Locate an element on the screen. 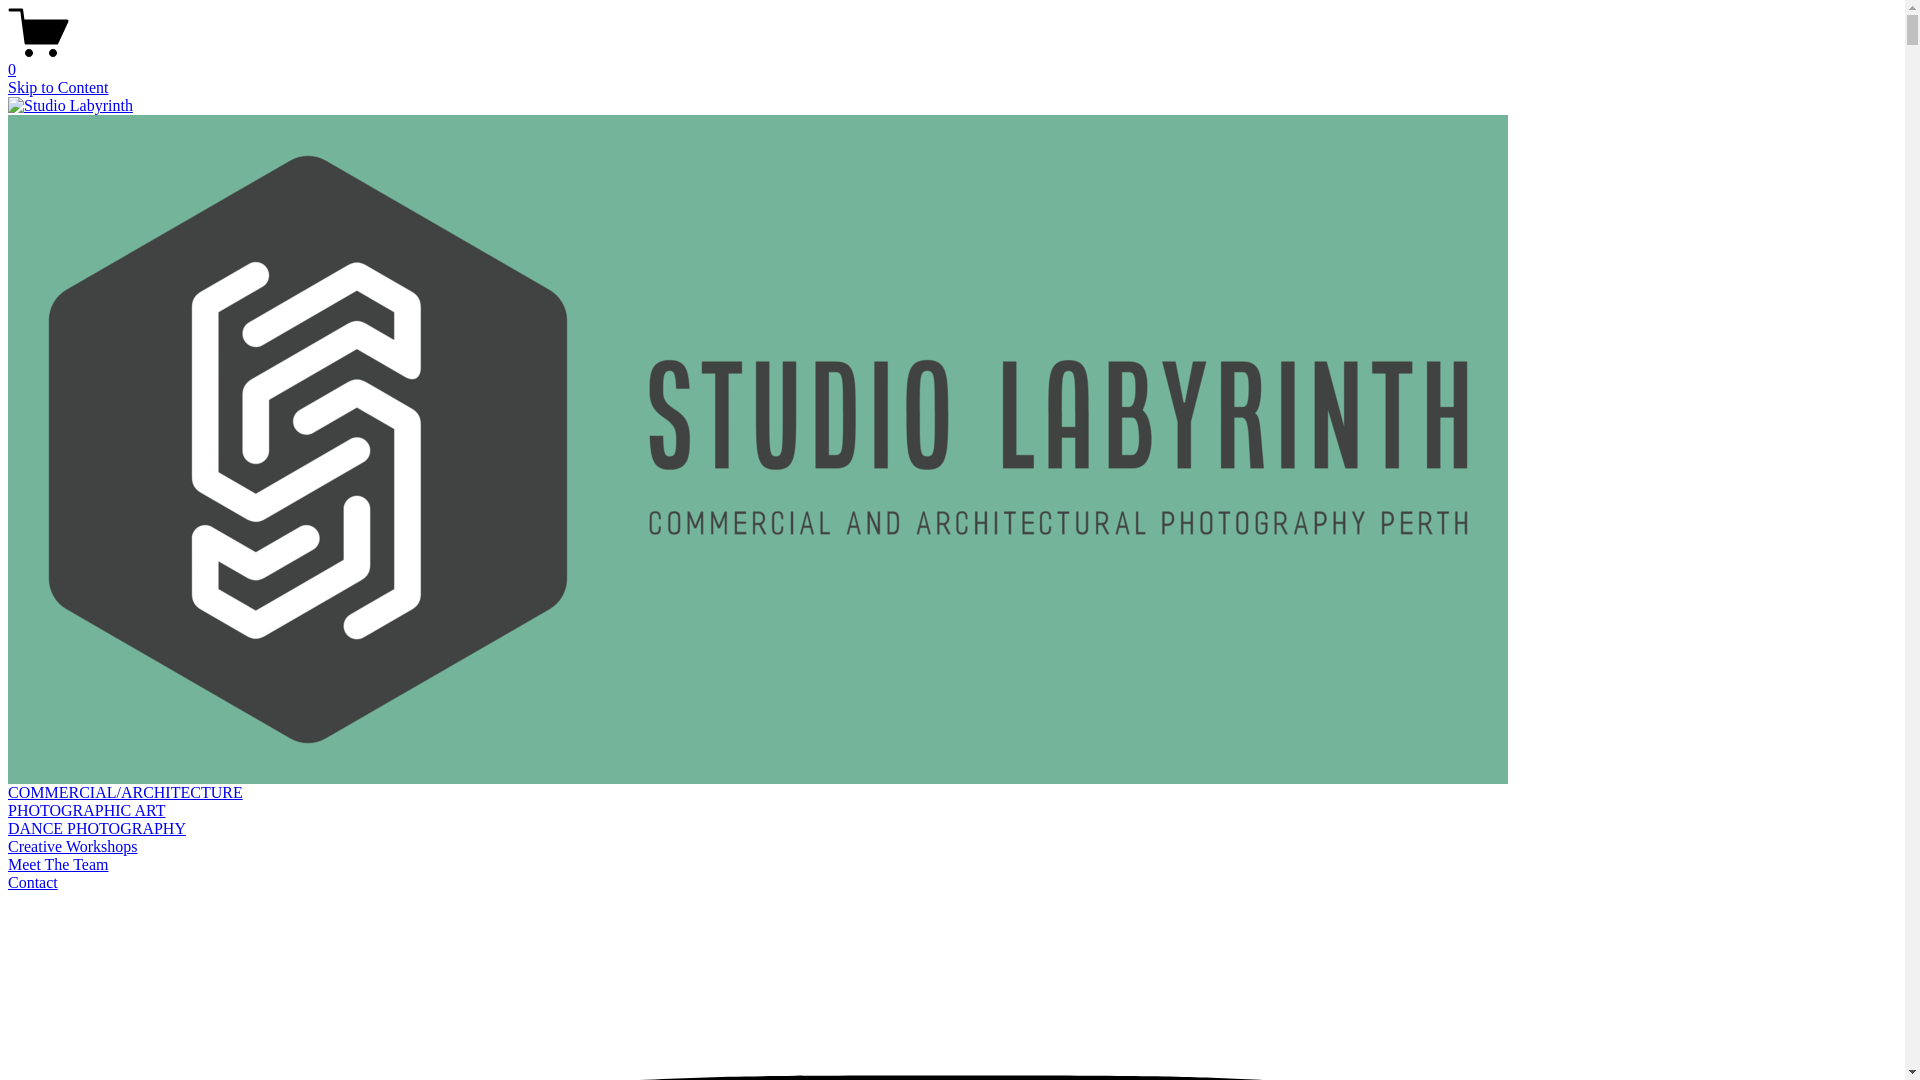 This screenshot has height=1080, width=1920. Skip to Content is located at coordinates (58, 88).